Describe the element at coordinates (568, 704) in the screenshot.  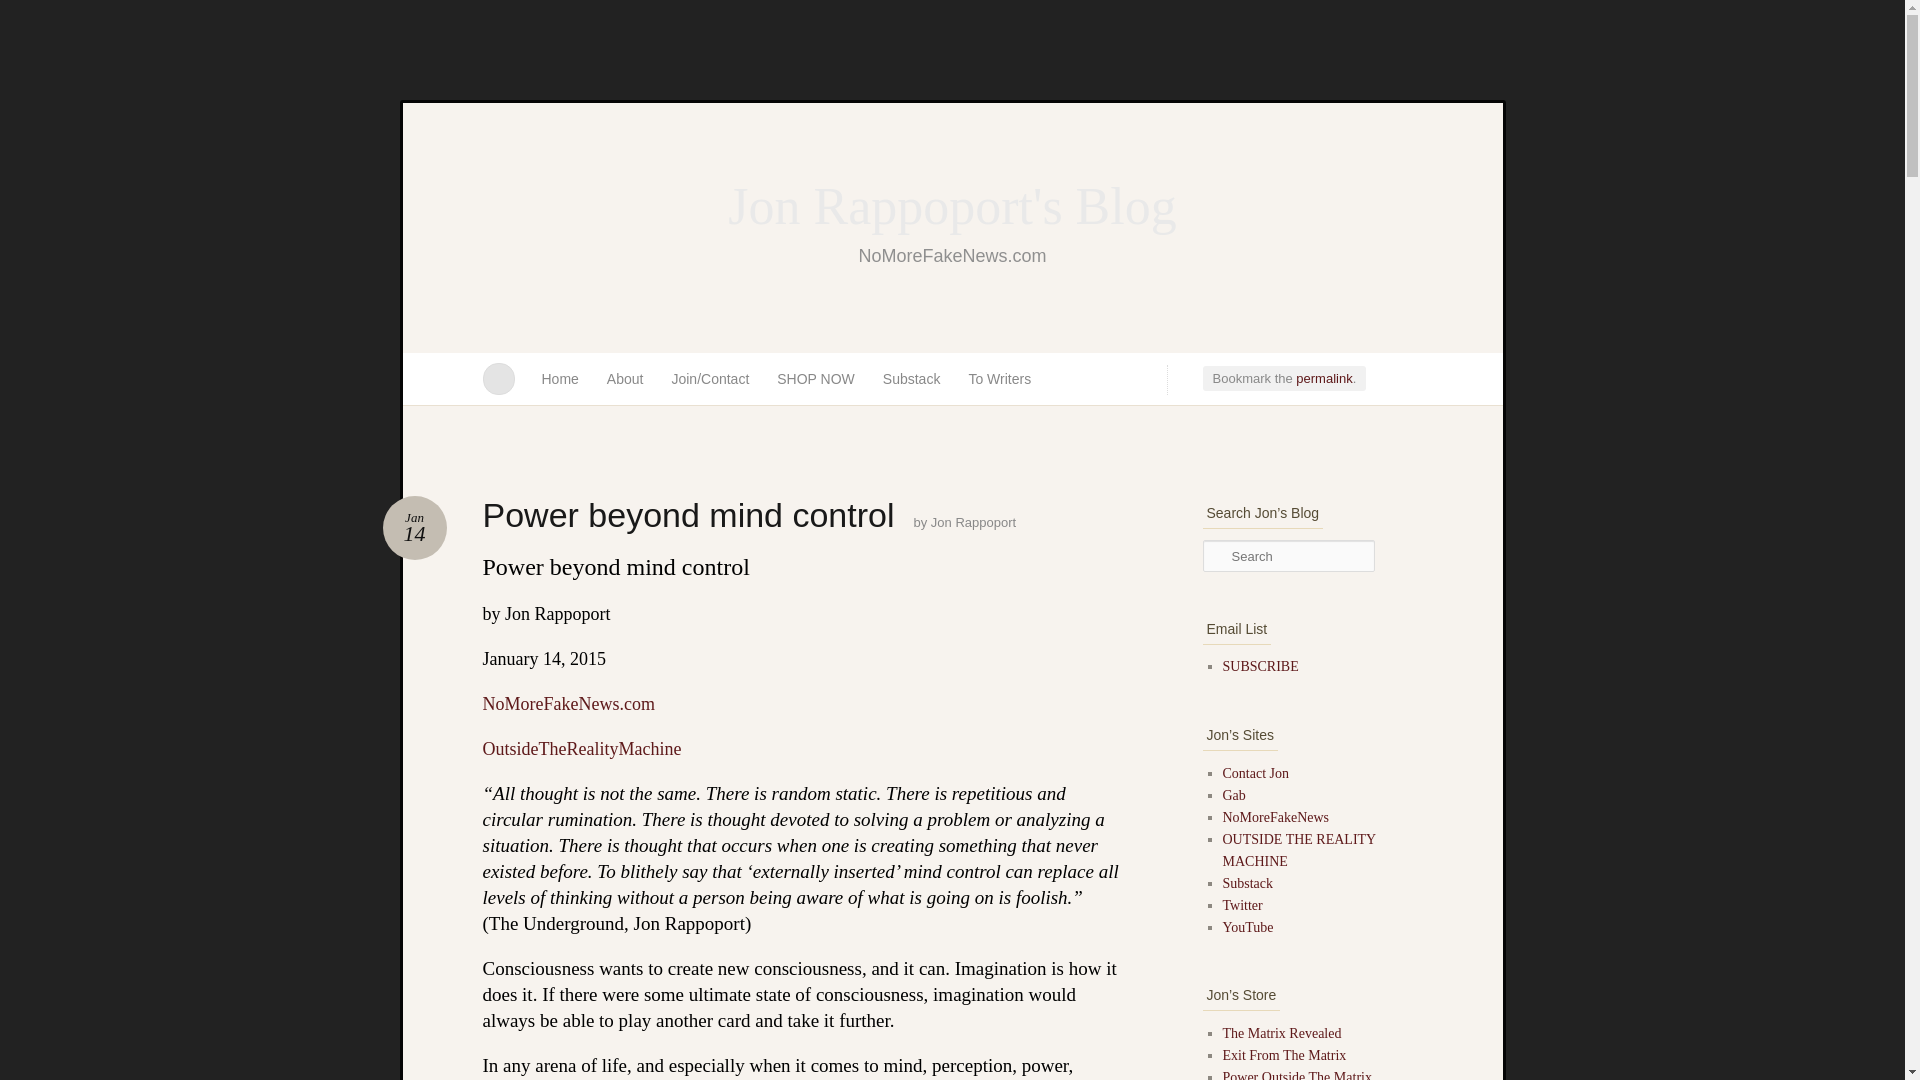
I see `Permalink to Power beyond mind control` at that location.